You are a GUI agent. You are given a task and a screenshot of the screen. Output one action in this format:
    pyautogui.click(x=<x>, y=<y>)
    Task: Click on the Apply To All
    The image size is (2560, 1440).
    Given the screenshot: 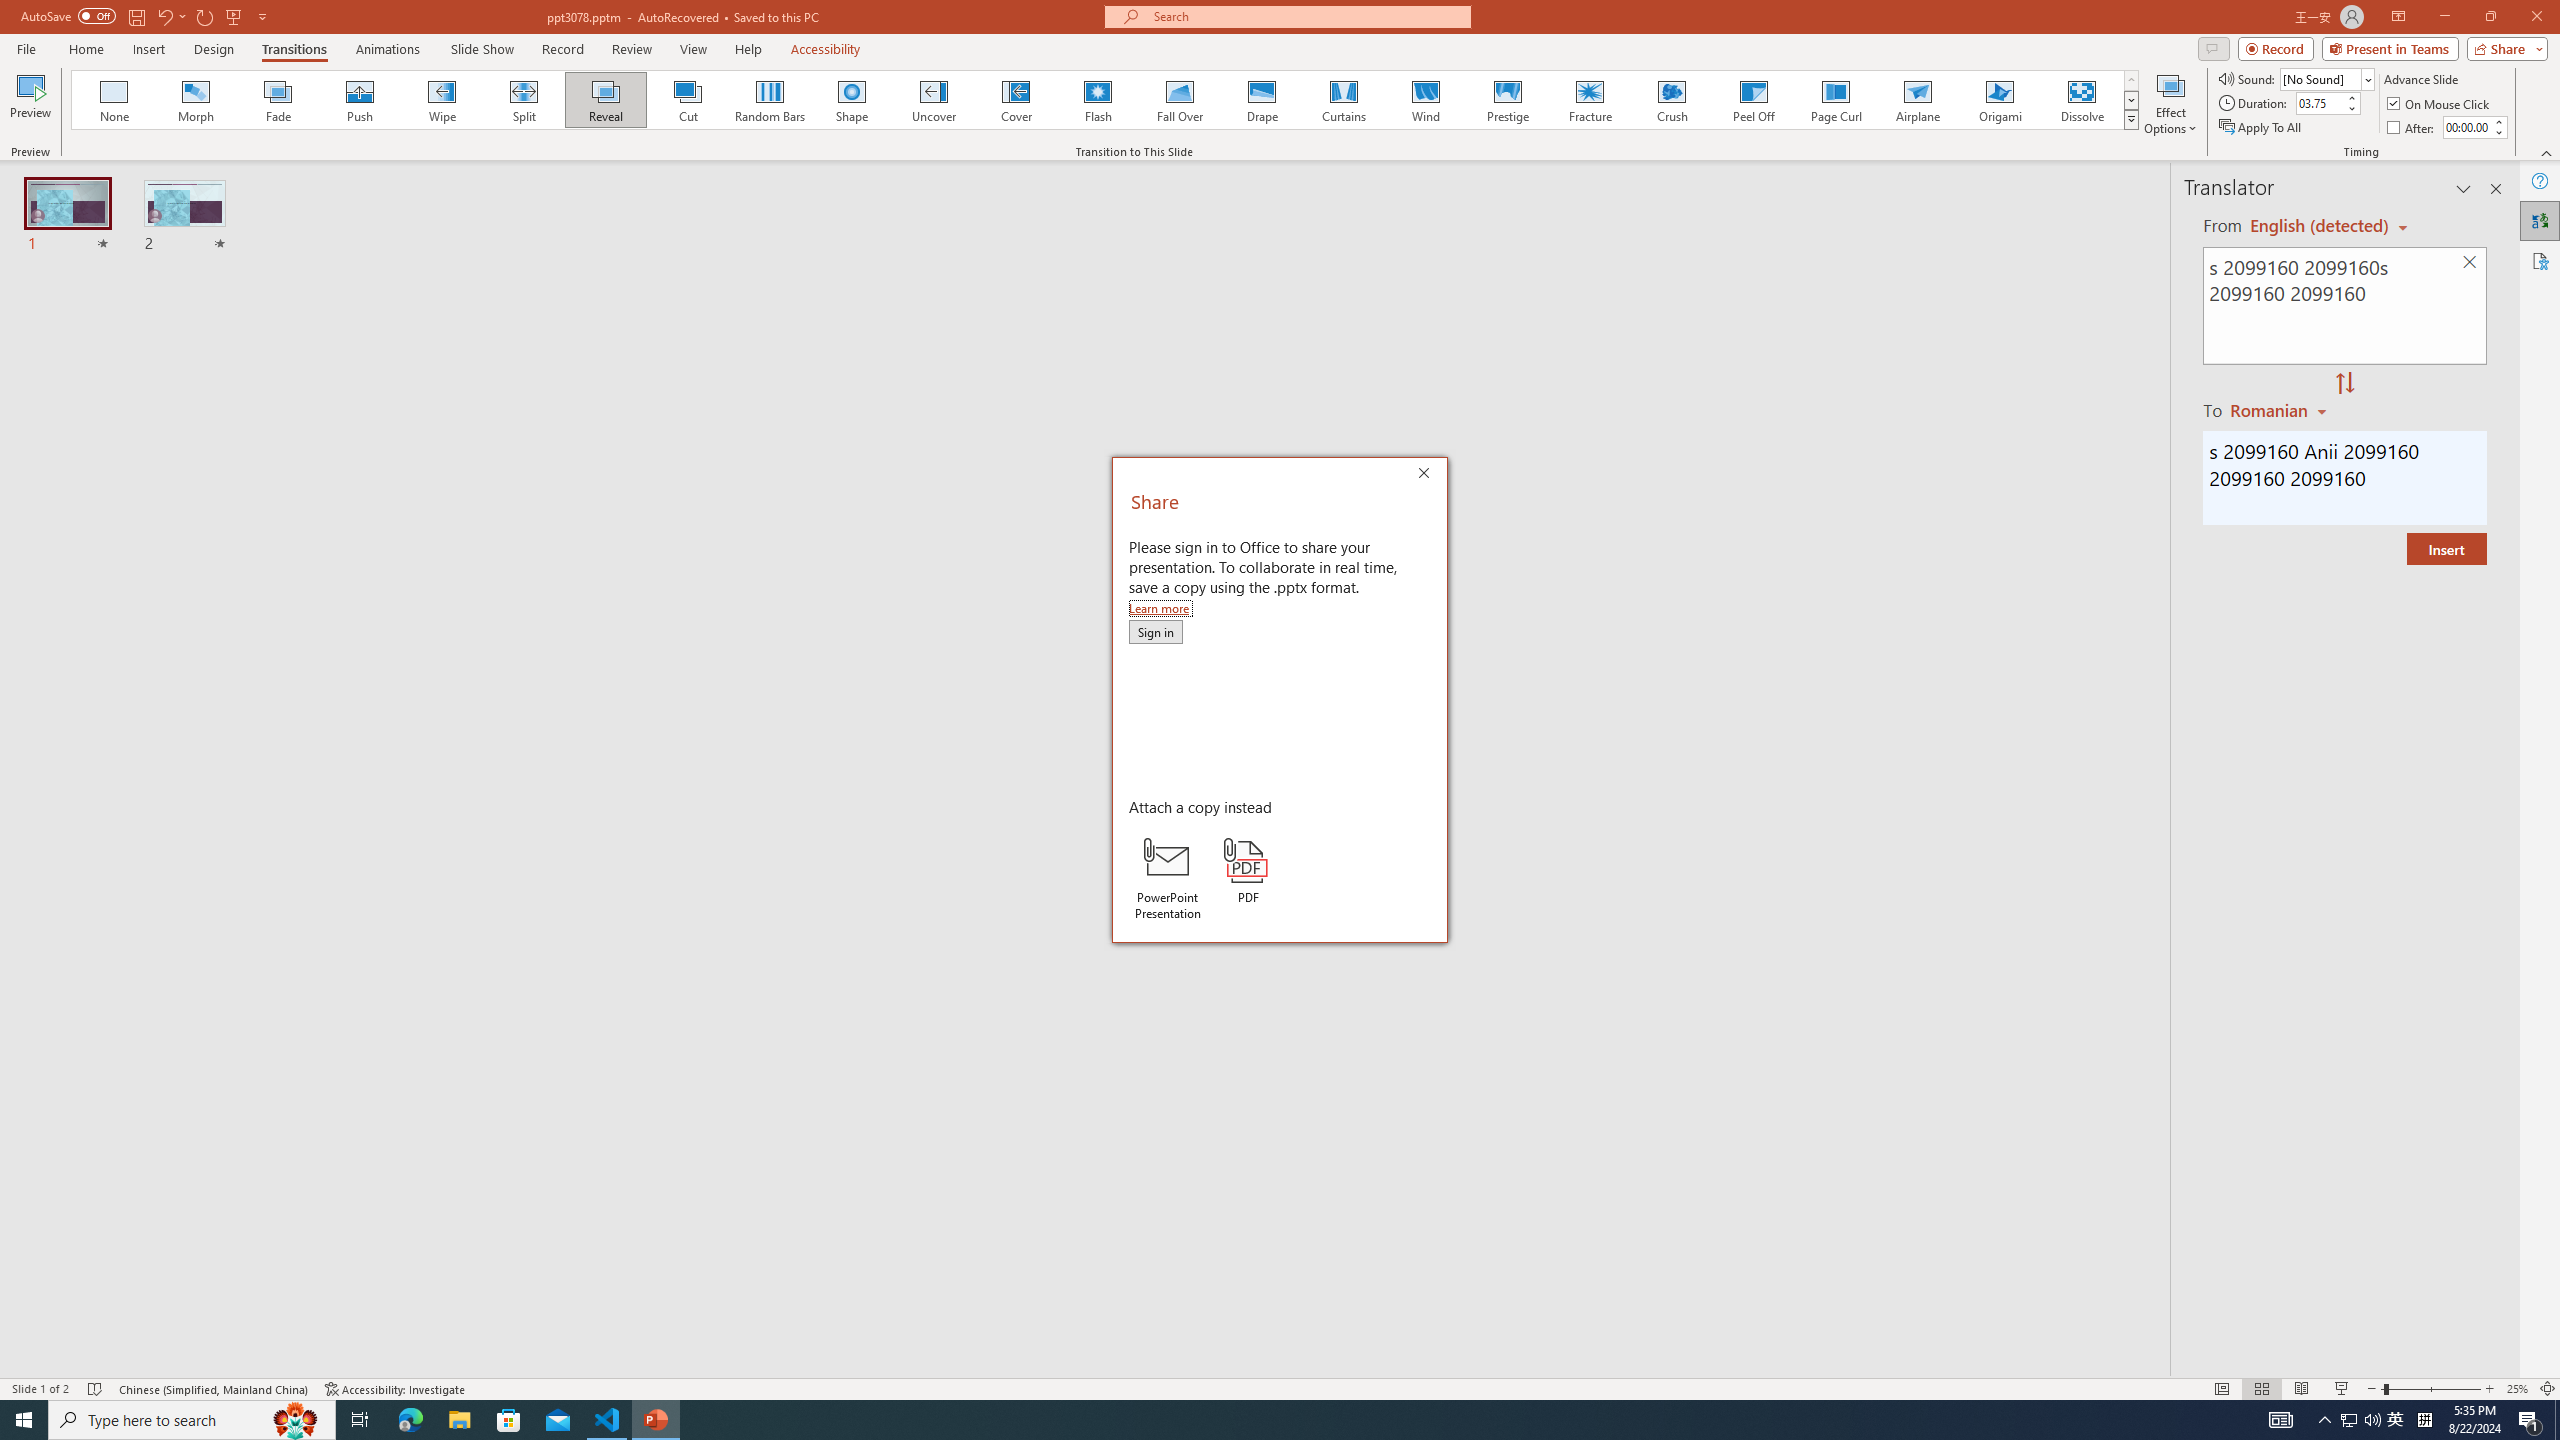 What is the action you would take?
    pyautogui.click(x=2262, y=128)
    